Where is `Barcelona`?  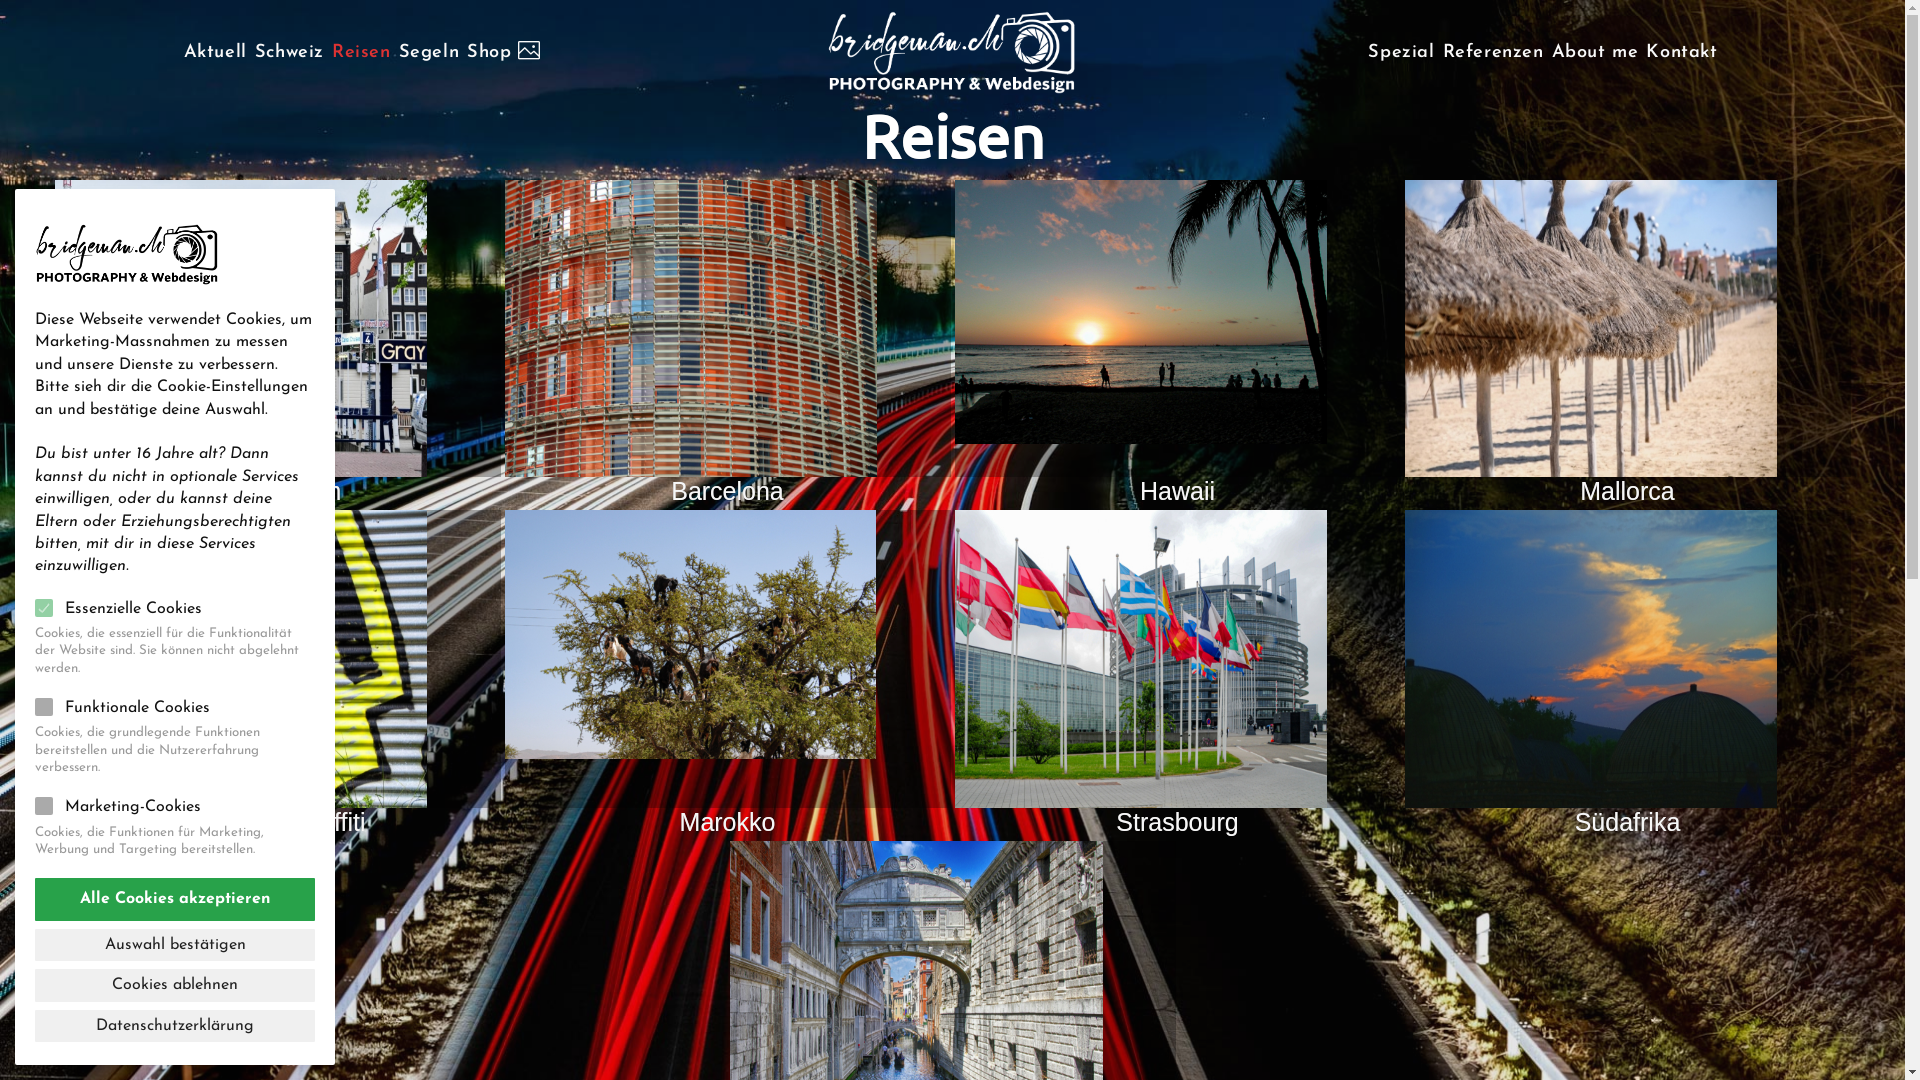
Barcelona is located at coordinates (690, 328).